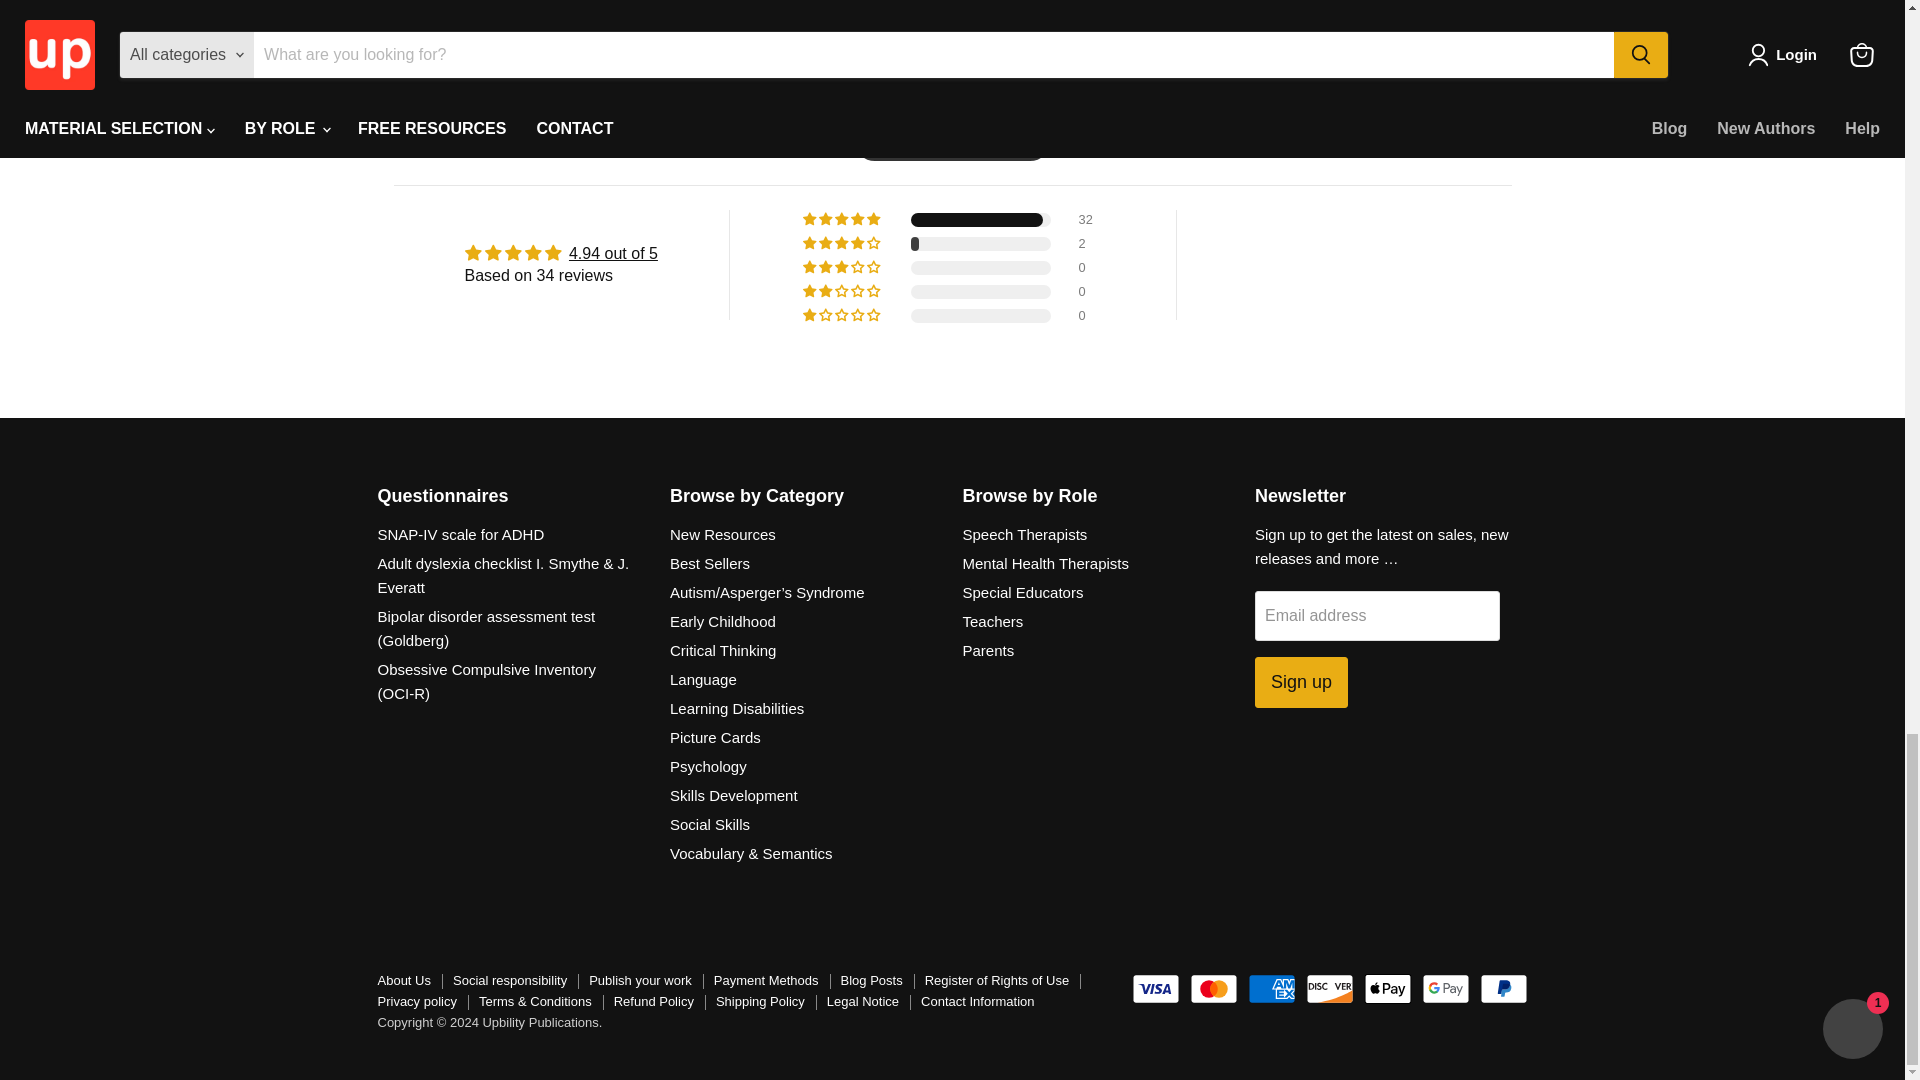 This screenshot has width=1920, height=1080. I want to click on Visa, so click(1156, 989).